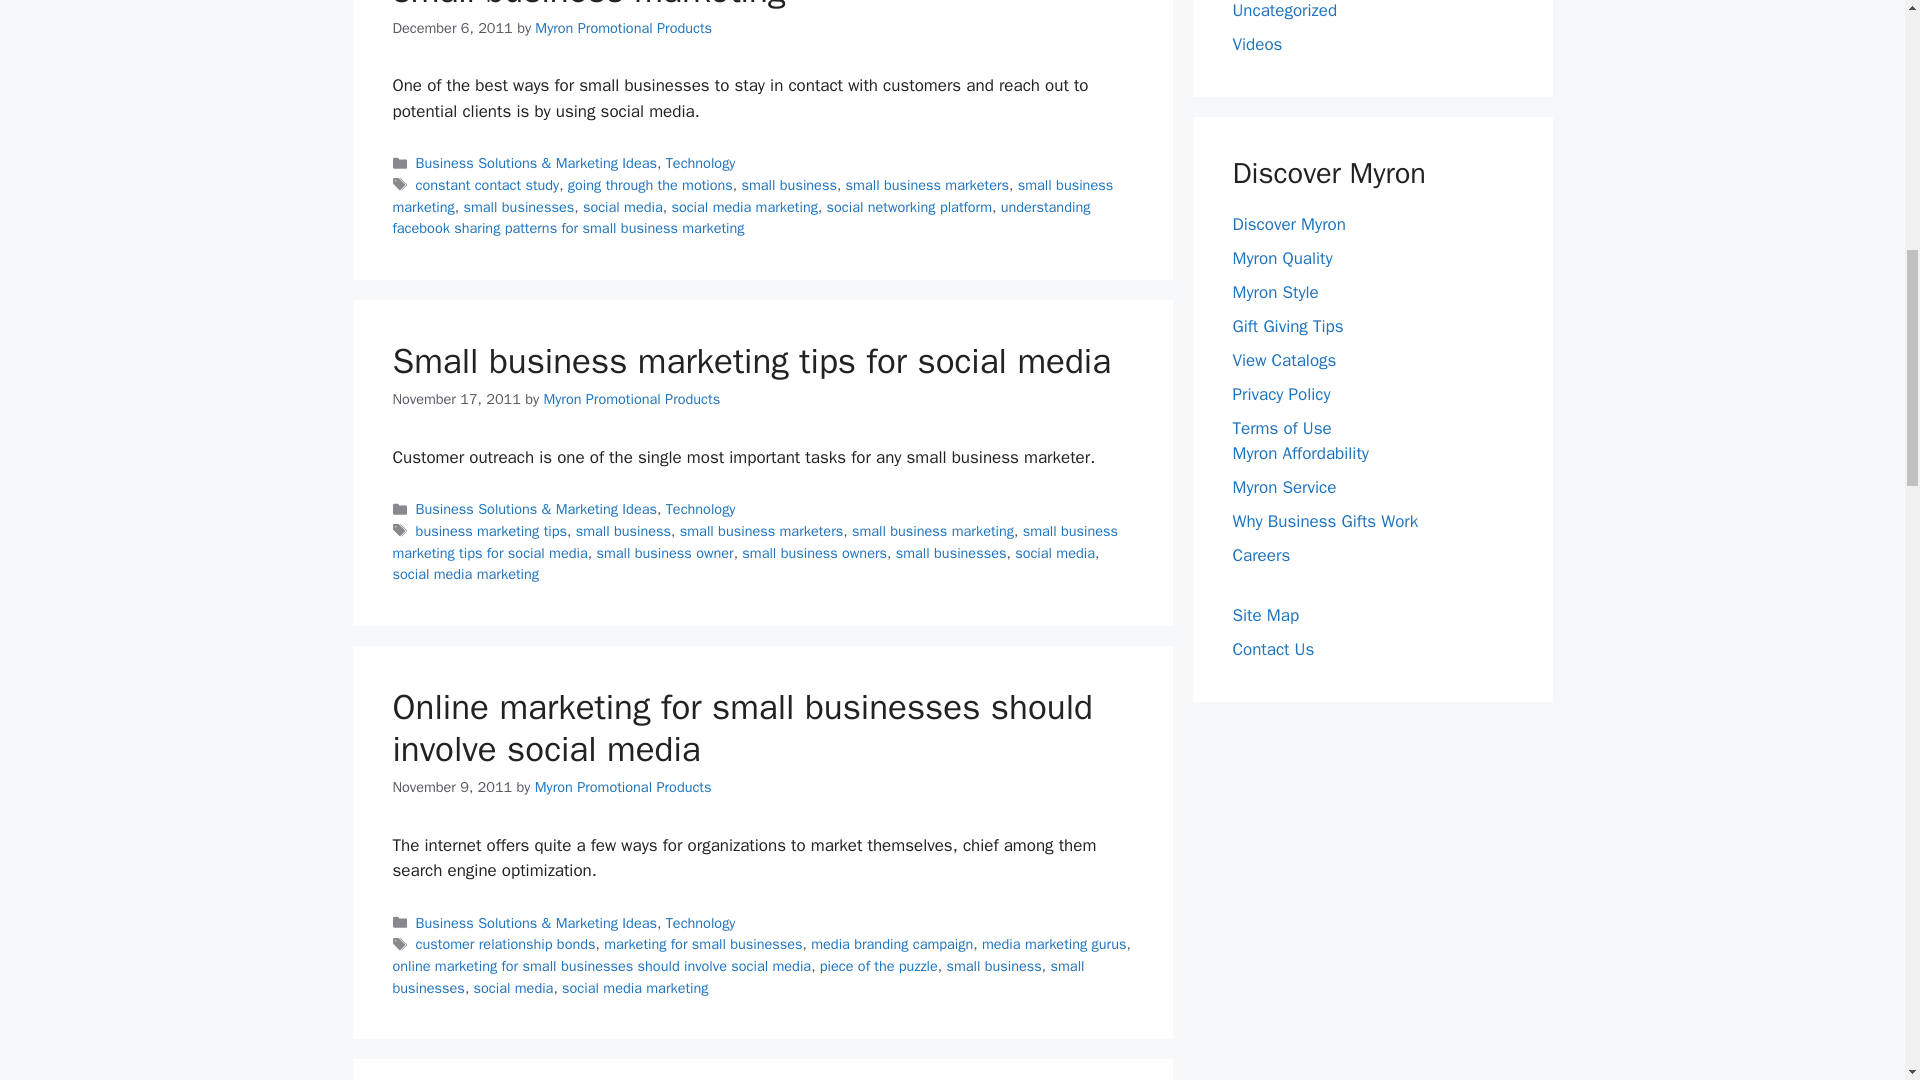  Describe the element at coordinates (788, 185) in the screenshot. I see `small business` at that location.